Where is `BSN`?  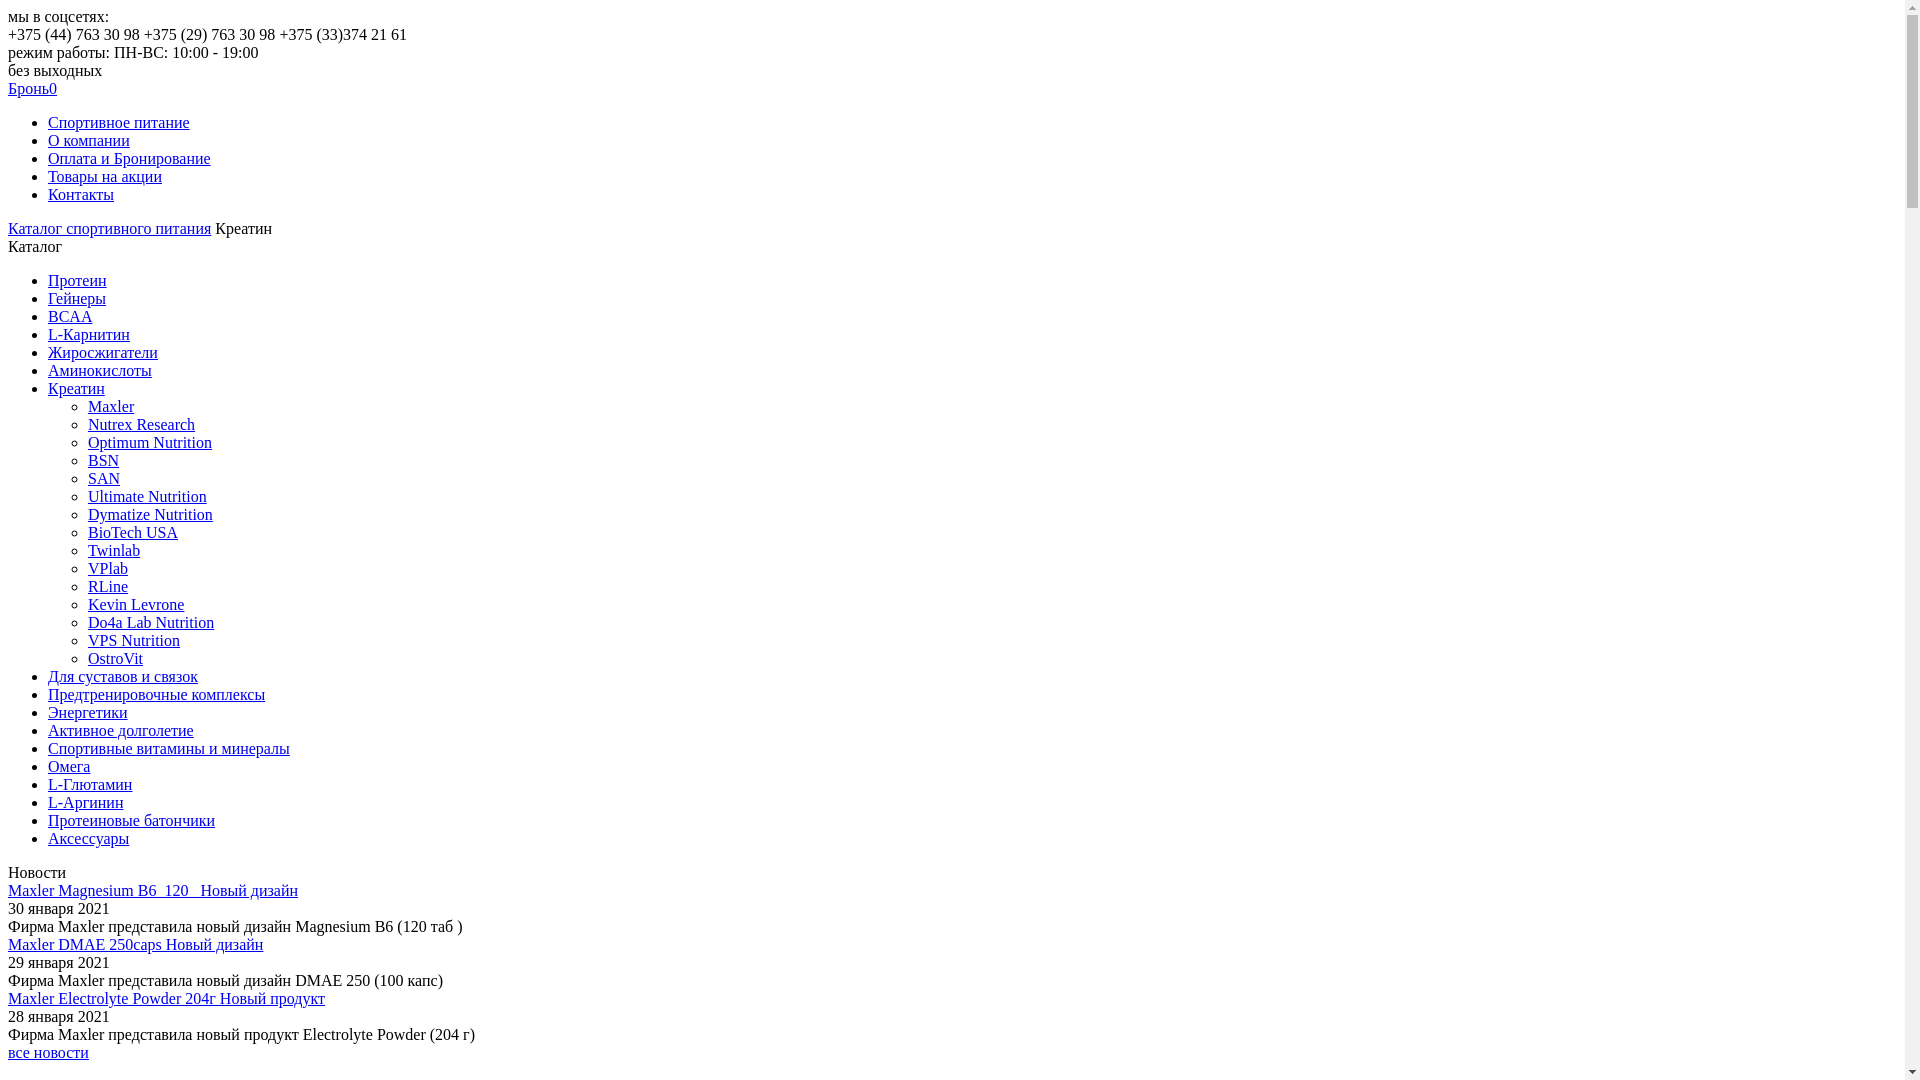
BSN is located at coordinates (104, 460).